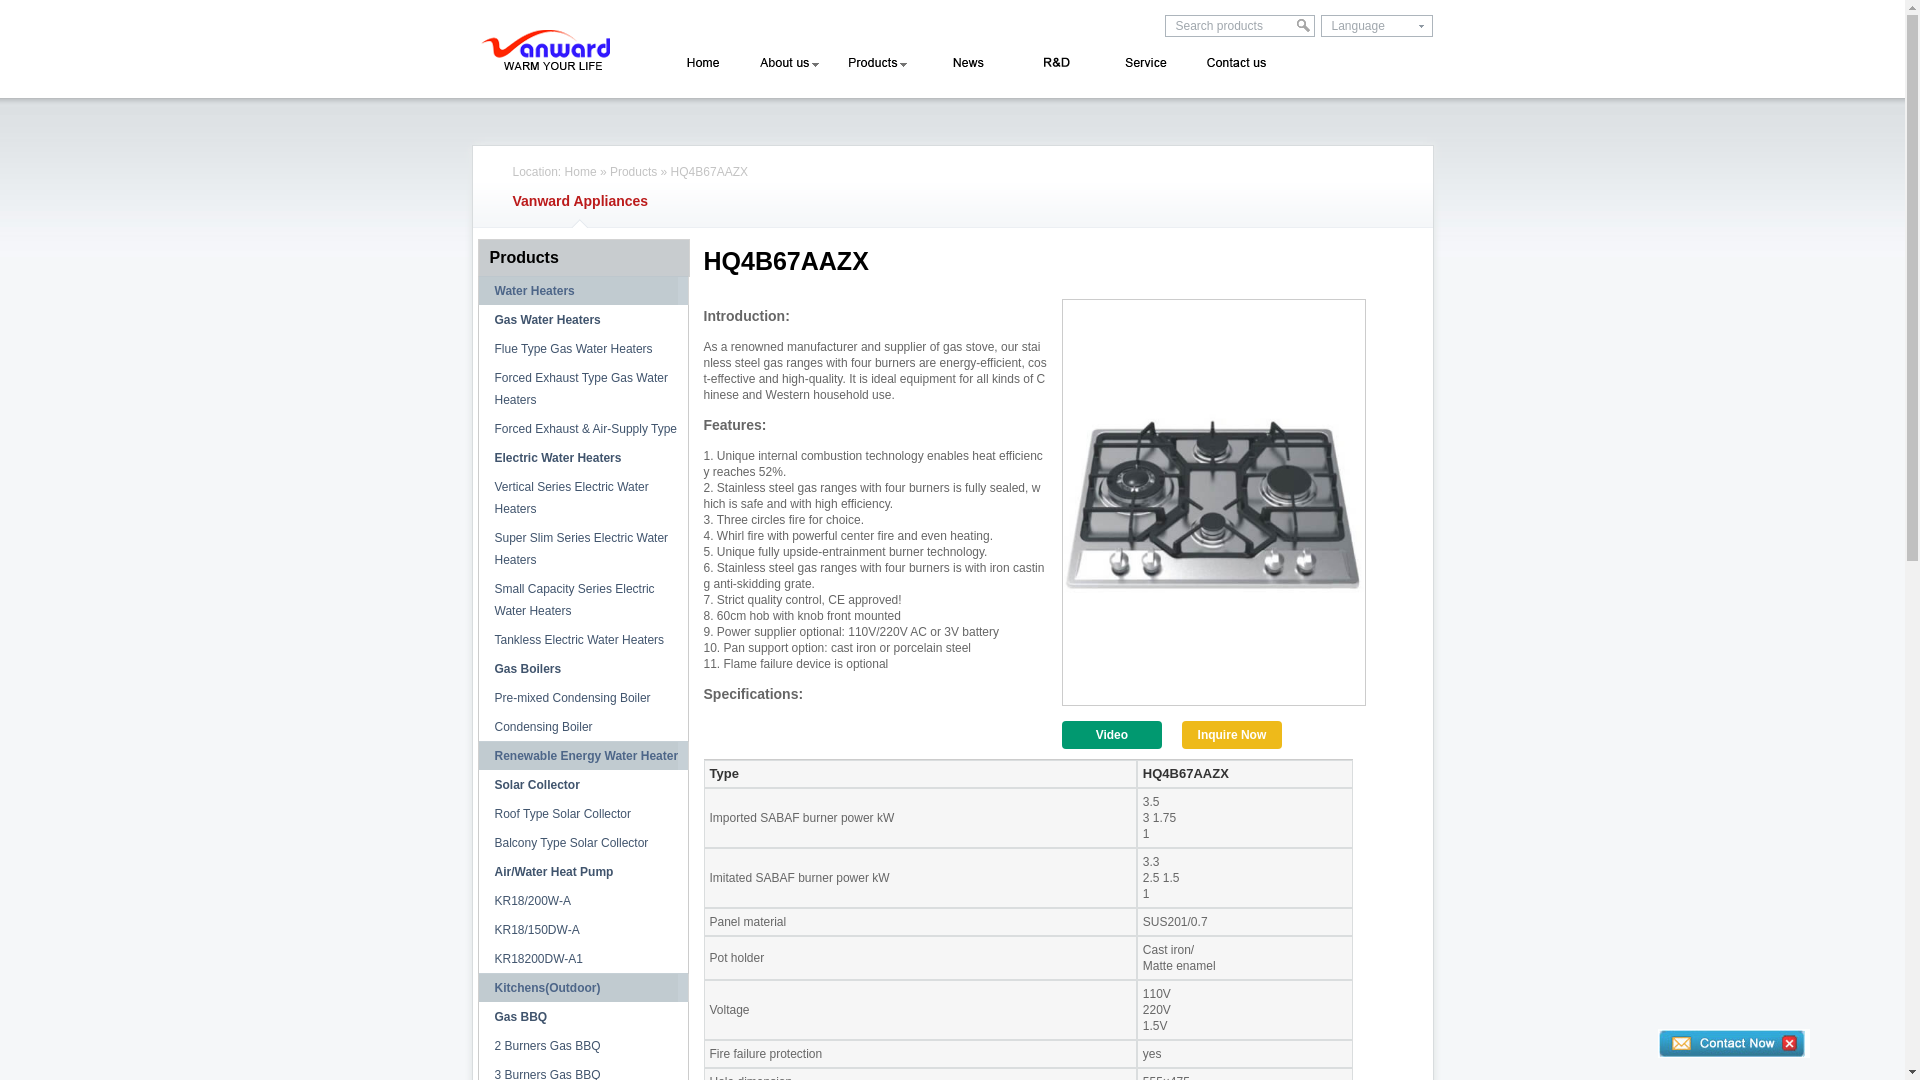  What do you see at coordinates (584, 843) in the screenshot?
I see `Balcony Type Solar Collector` at bounding box center [584, 843].